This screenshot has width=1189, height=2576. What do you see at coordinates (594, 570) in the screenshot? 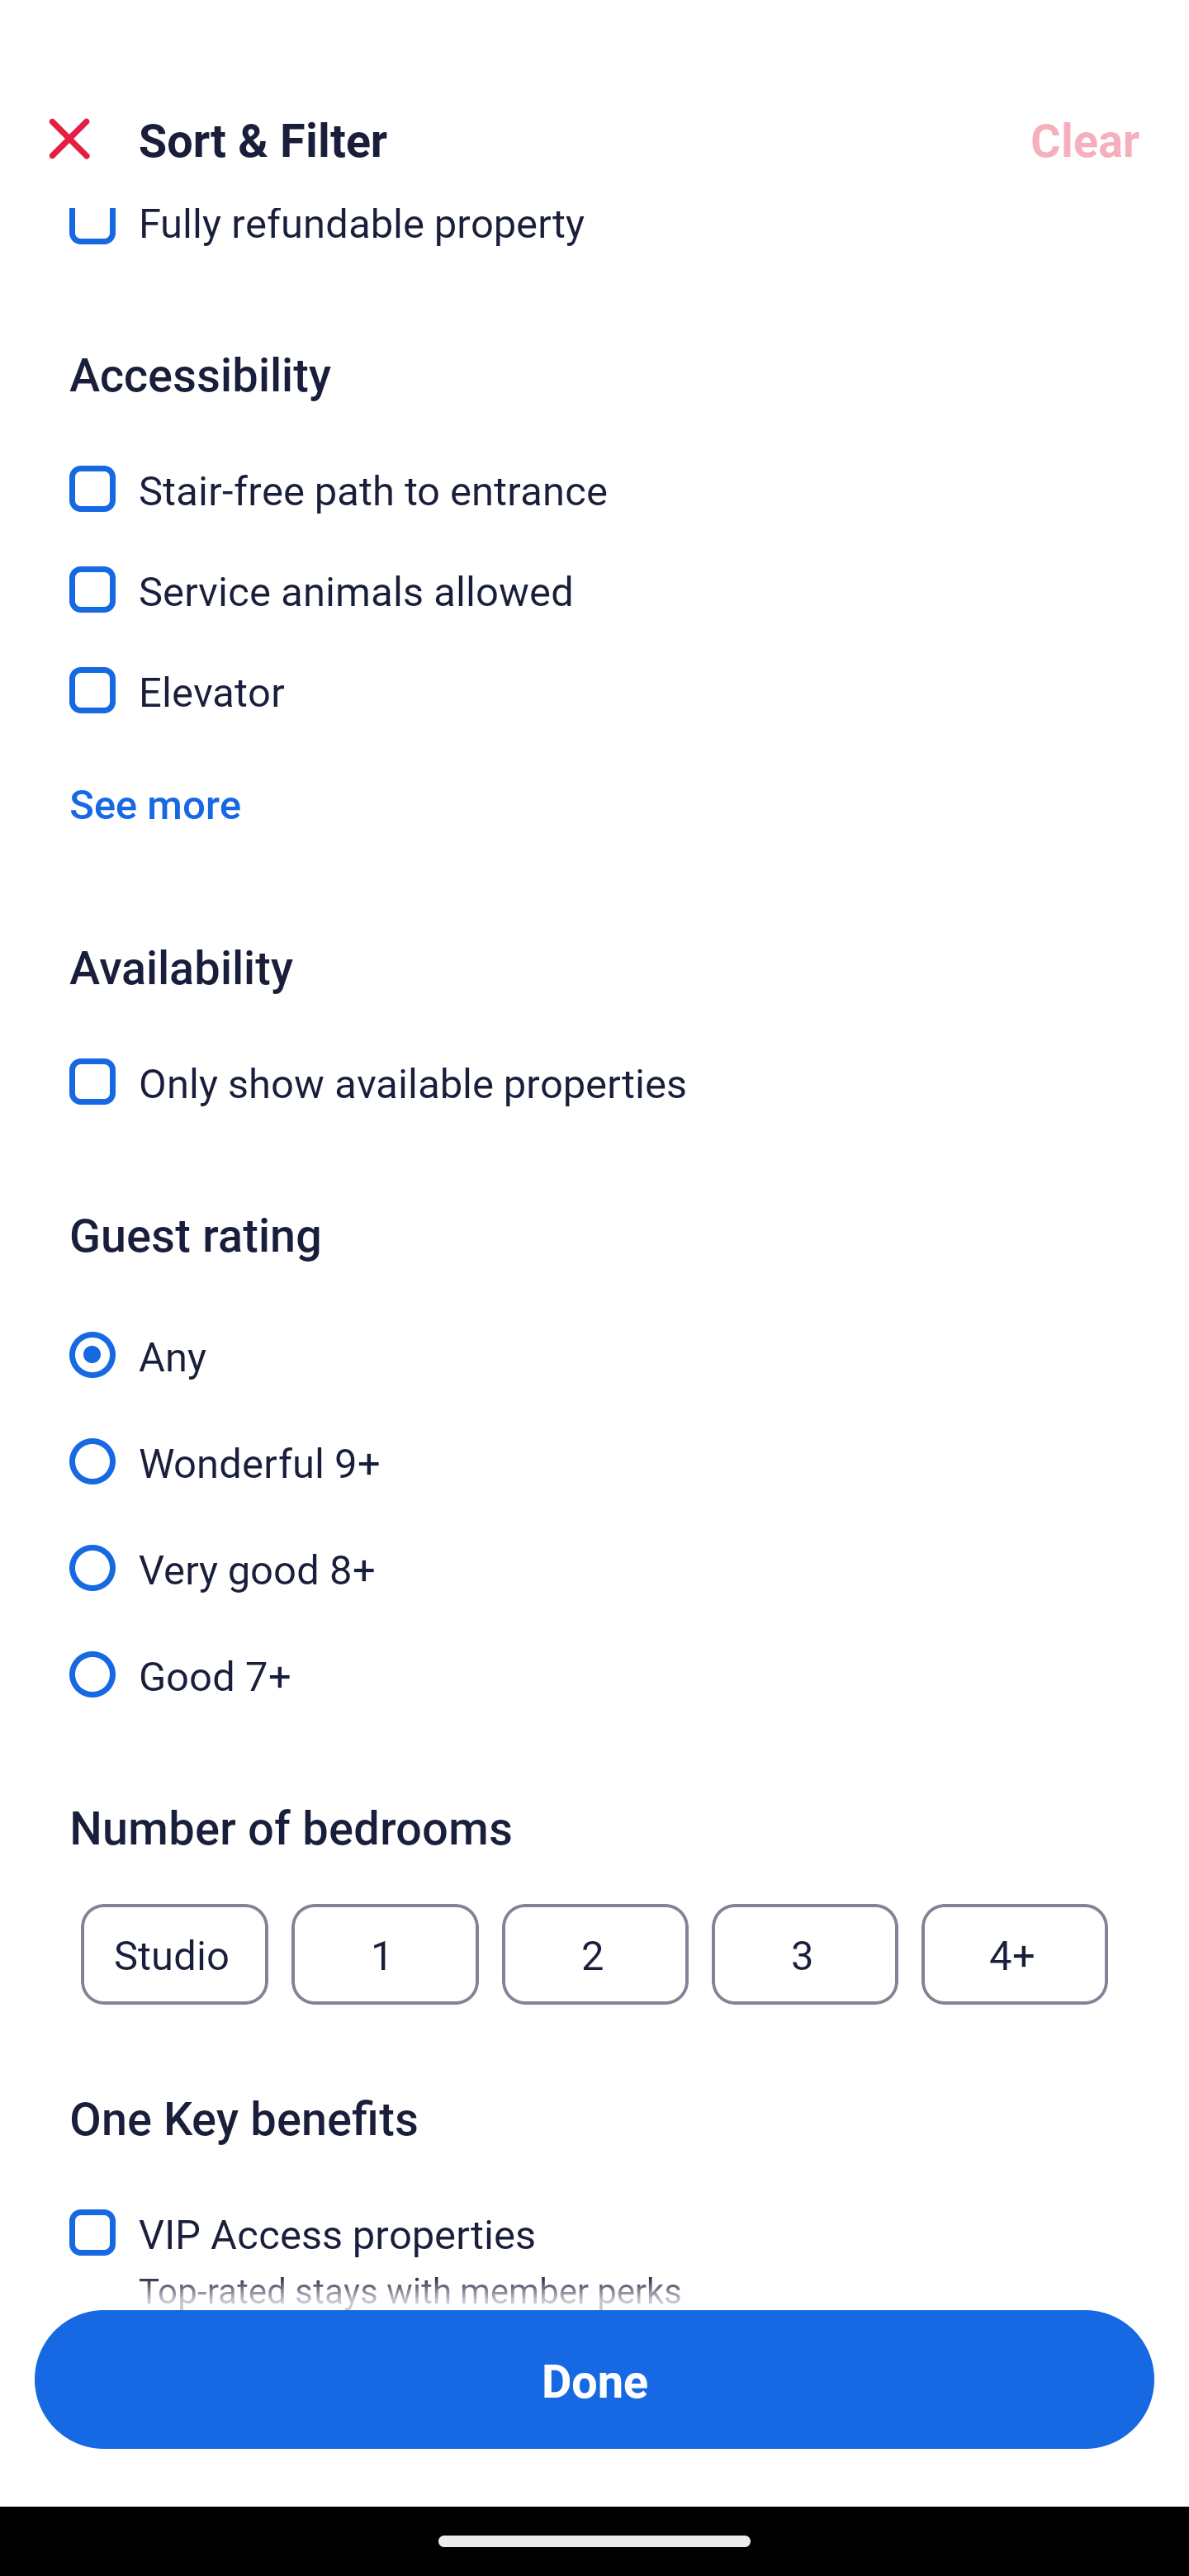
I see `Service animals allowed, Service animals allowed` at bounding box center [594, 570].